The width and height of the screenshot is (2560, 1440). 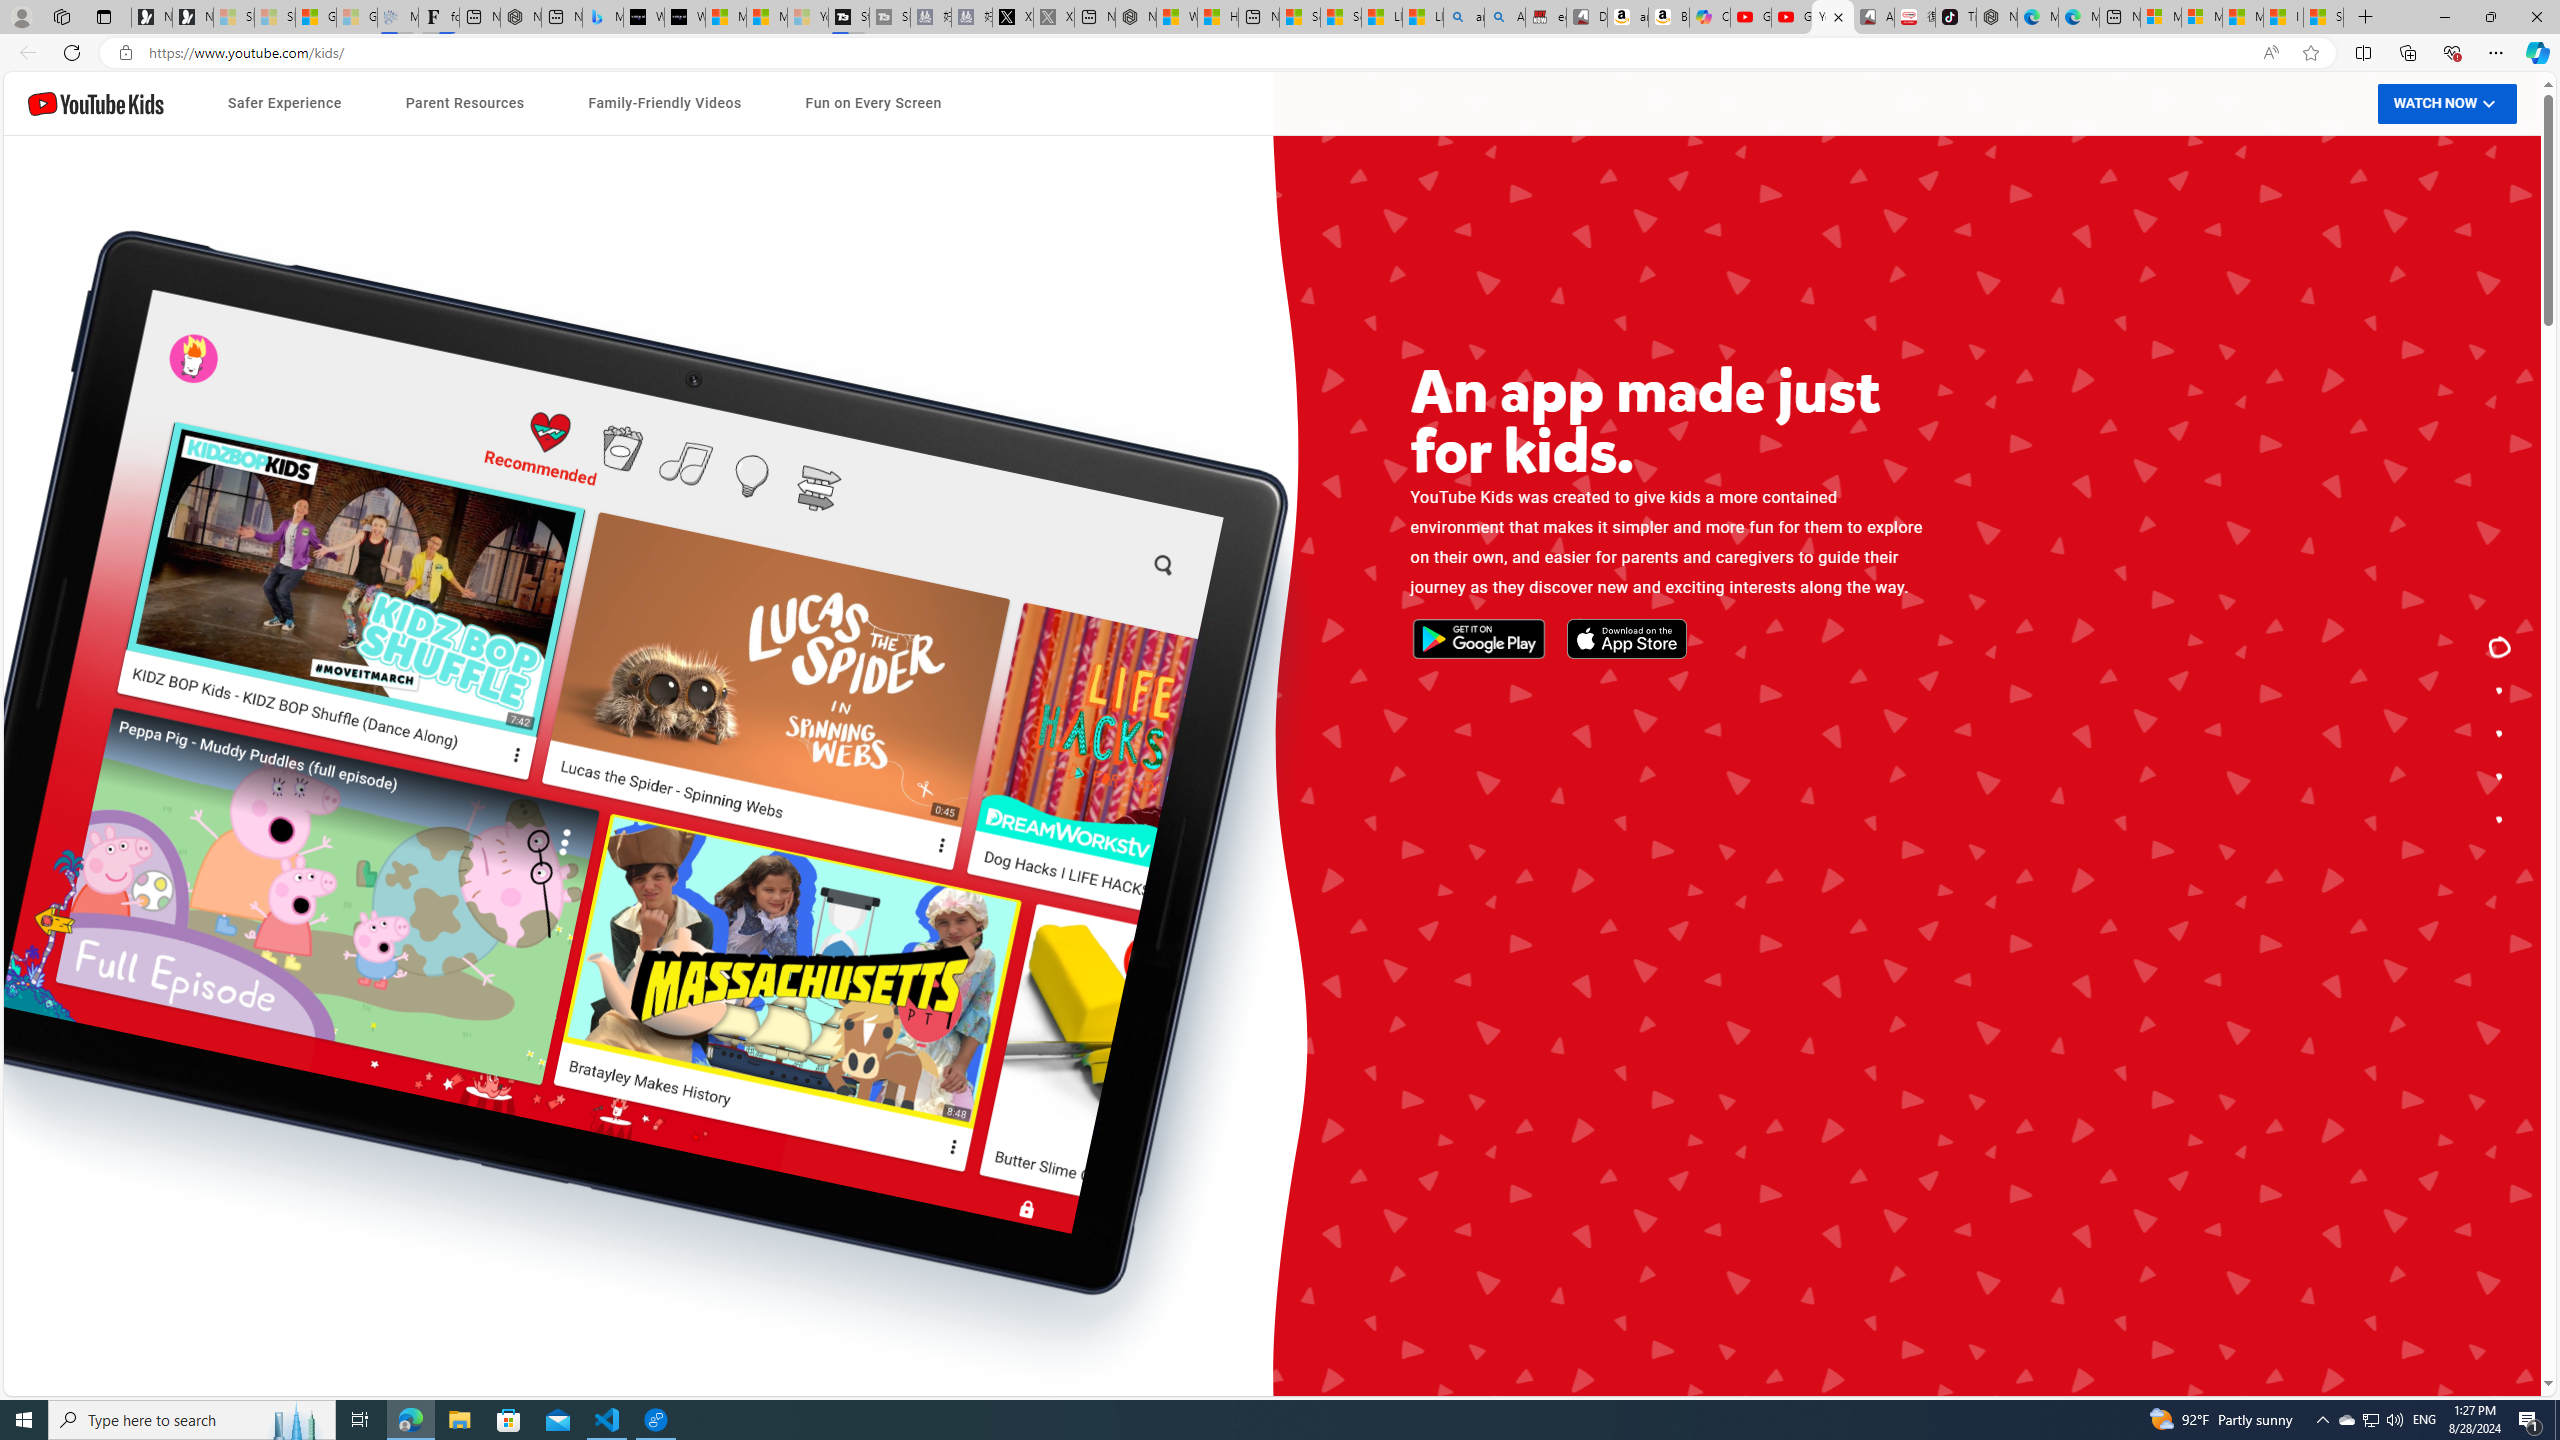 What do you see at coordinates (2500, 820) in the screenshot?
I see `Download the free YouTube Kids app.` at bounding box center [2500, 820].